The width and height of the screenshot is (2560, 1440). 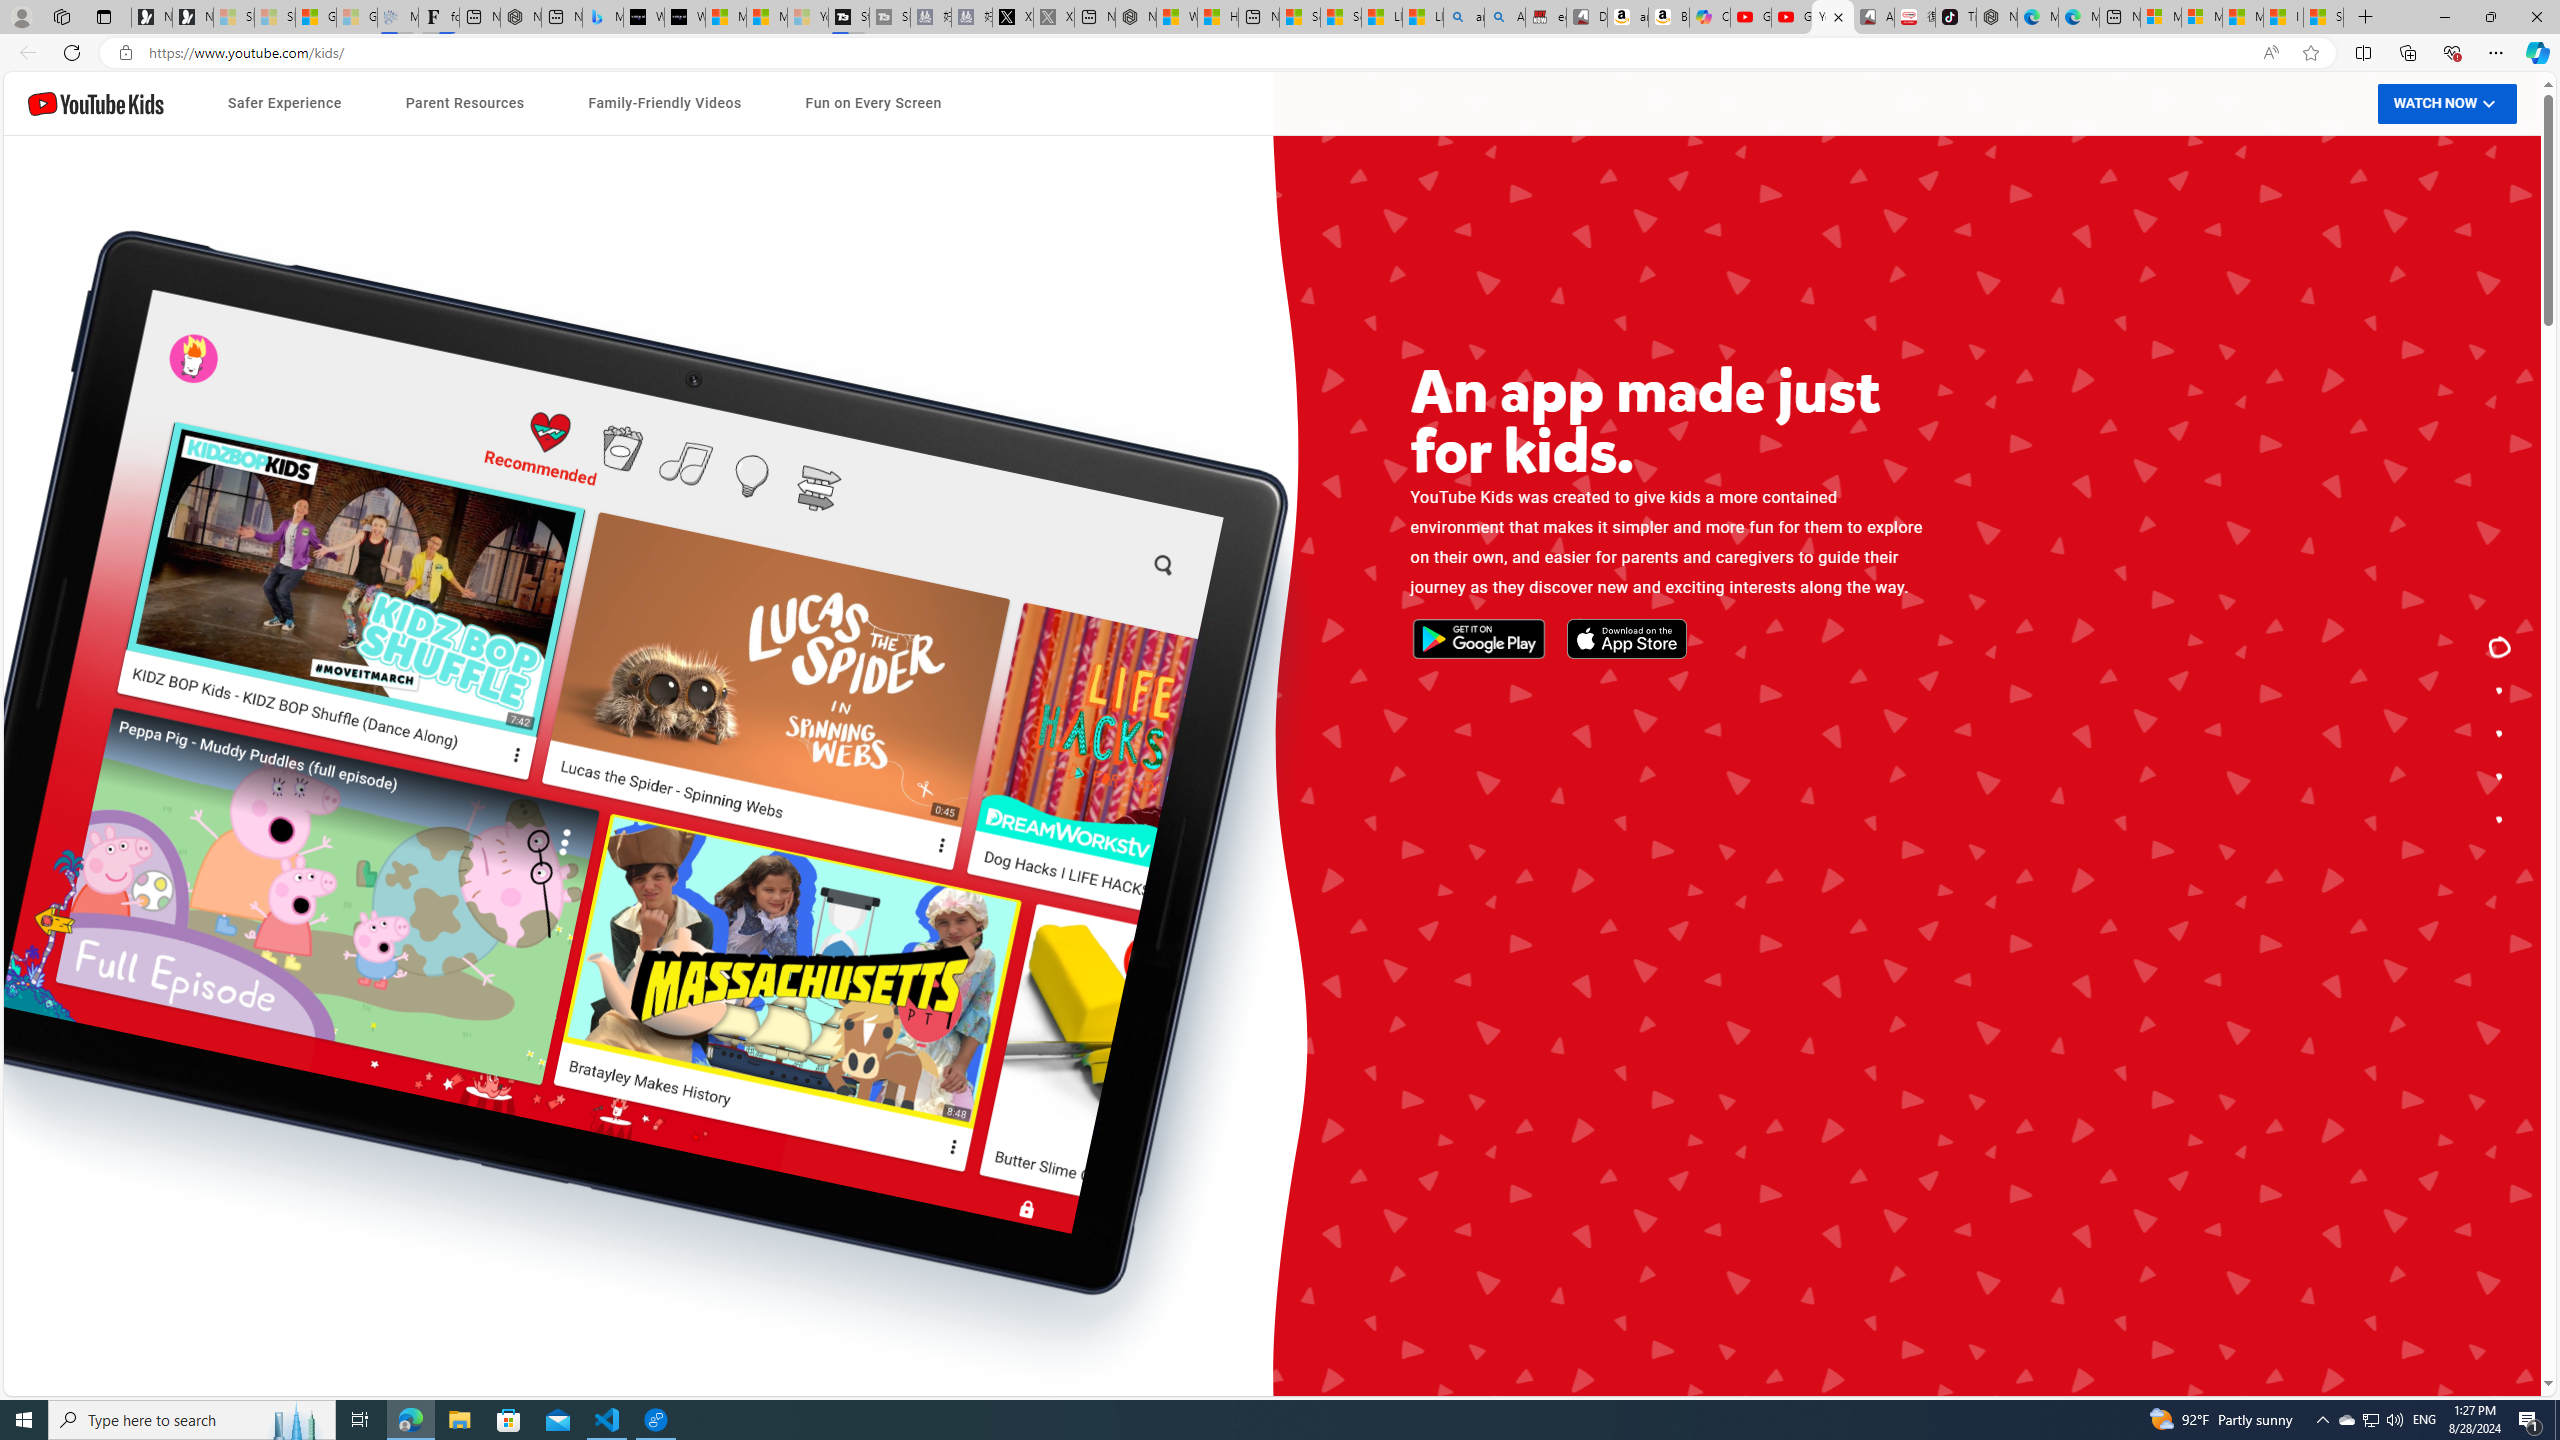 What do you see at coordinates (2500, 820) in the screenshot?
I see `Download the free YouTube Kids app.` at bounding box center [2500, 820].